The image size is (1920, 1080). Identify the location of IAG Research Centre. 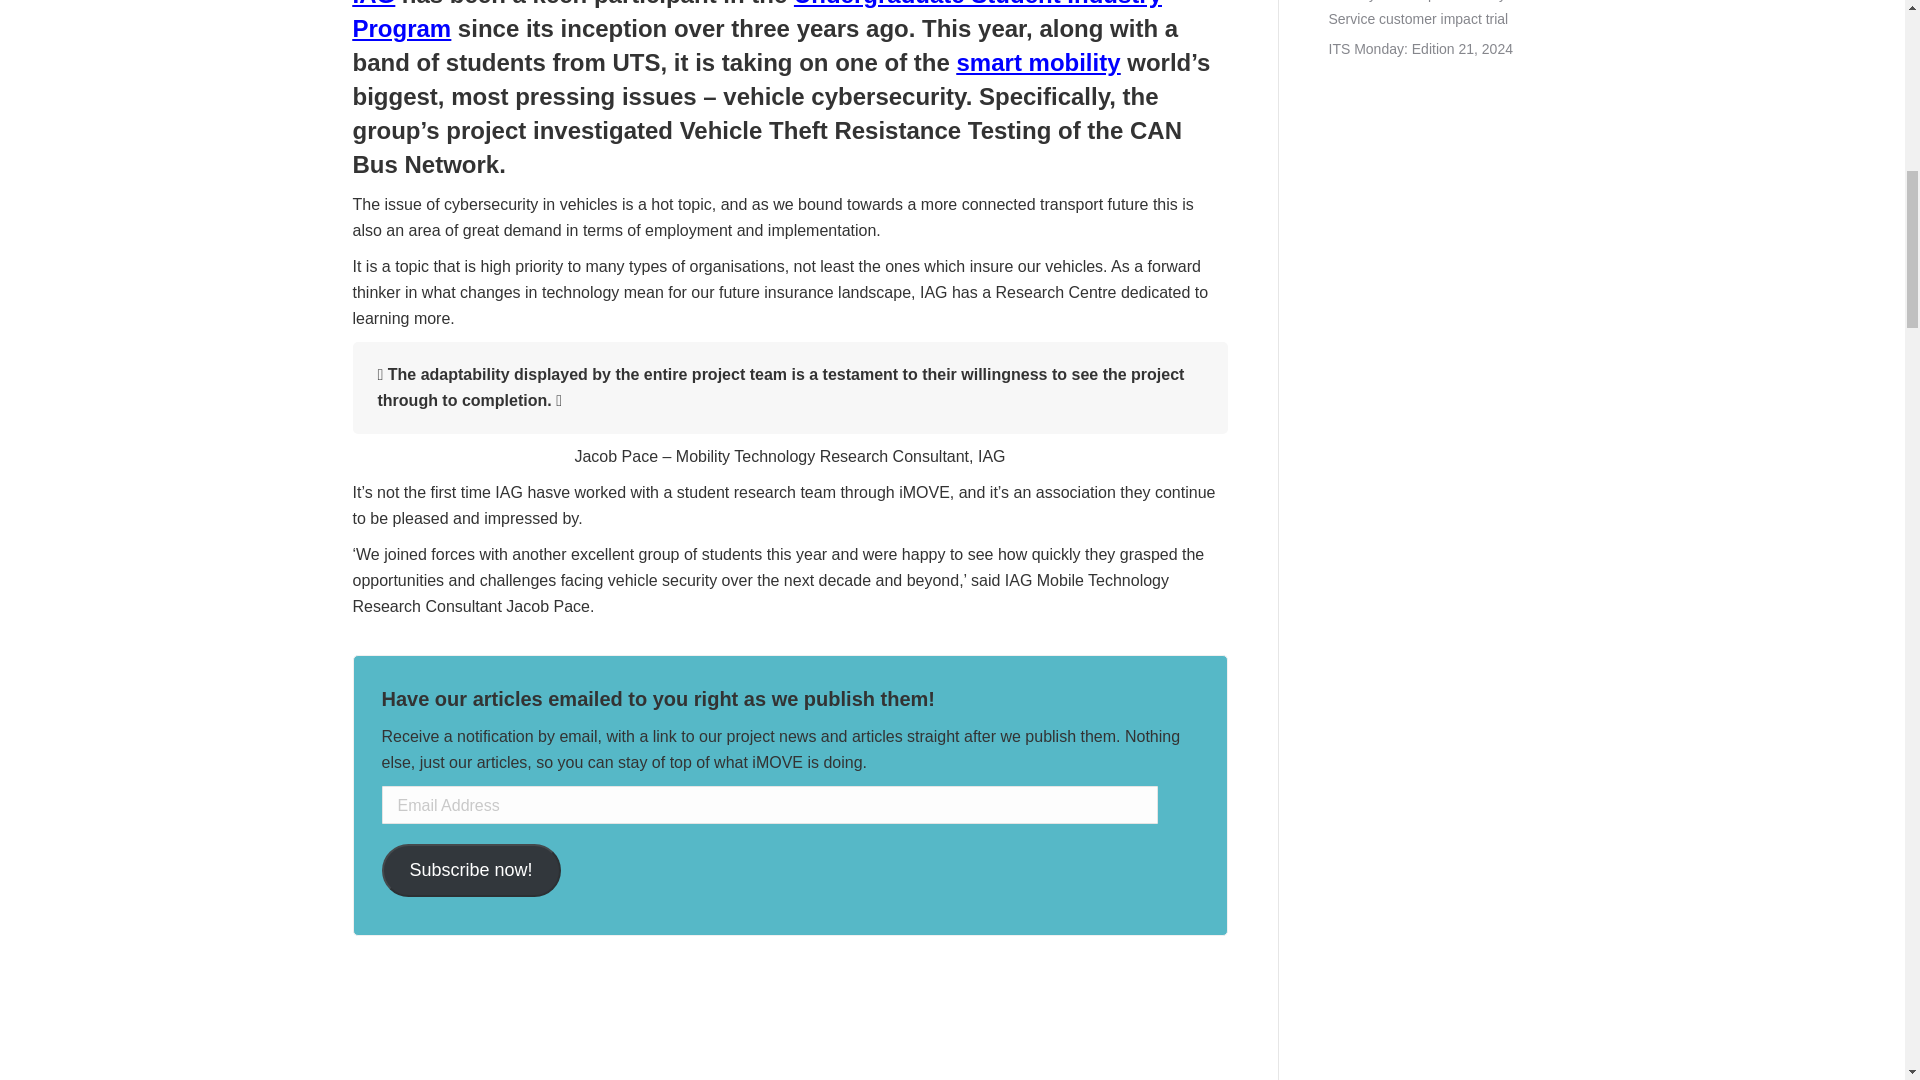
(788, 1042).